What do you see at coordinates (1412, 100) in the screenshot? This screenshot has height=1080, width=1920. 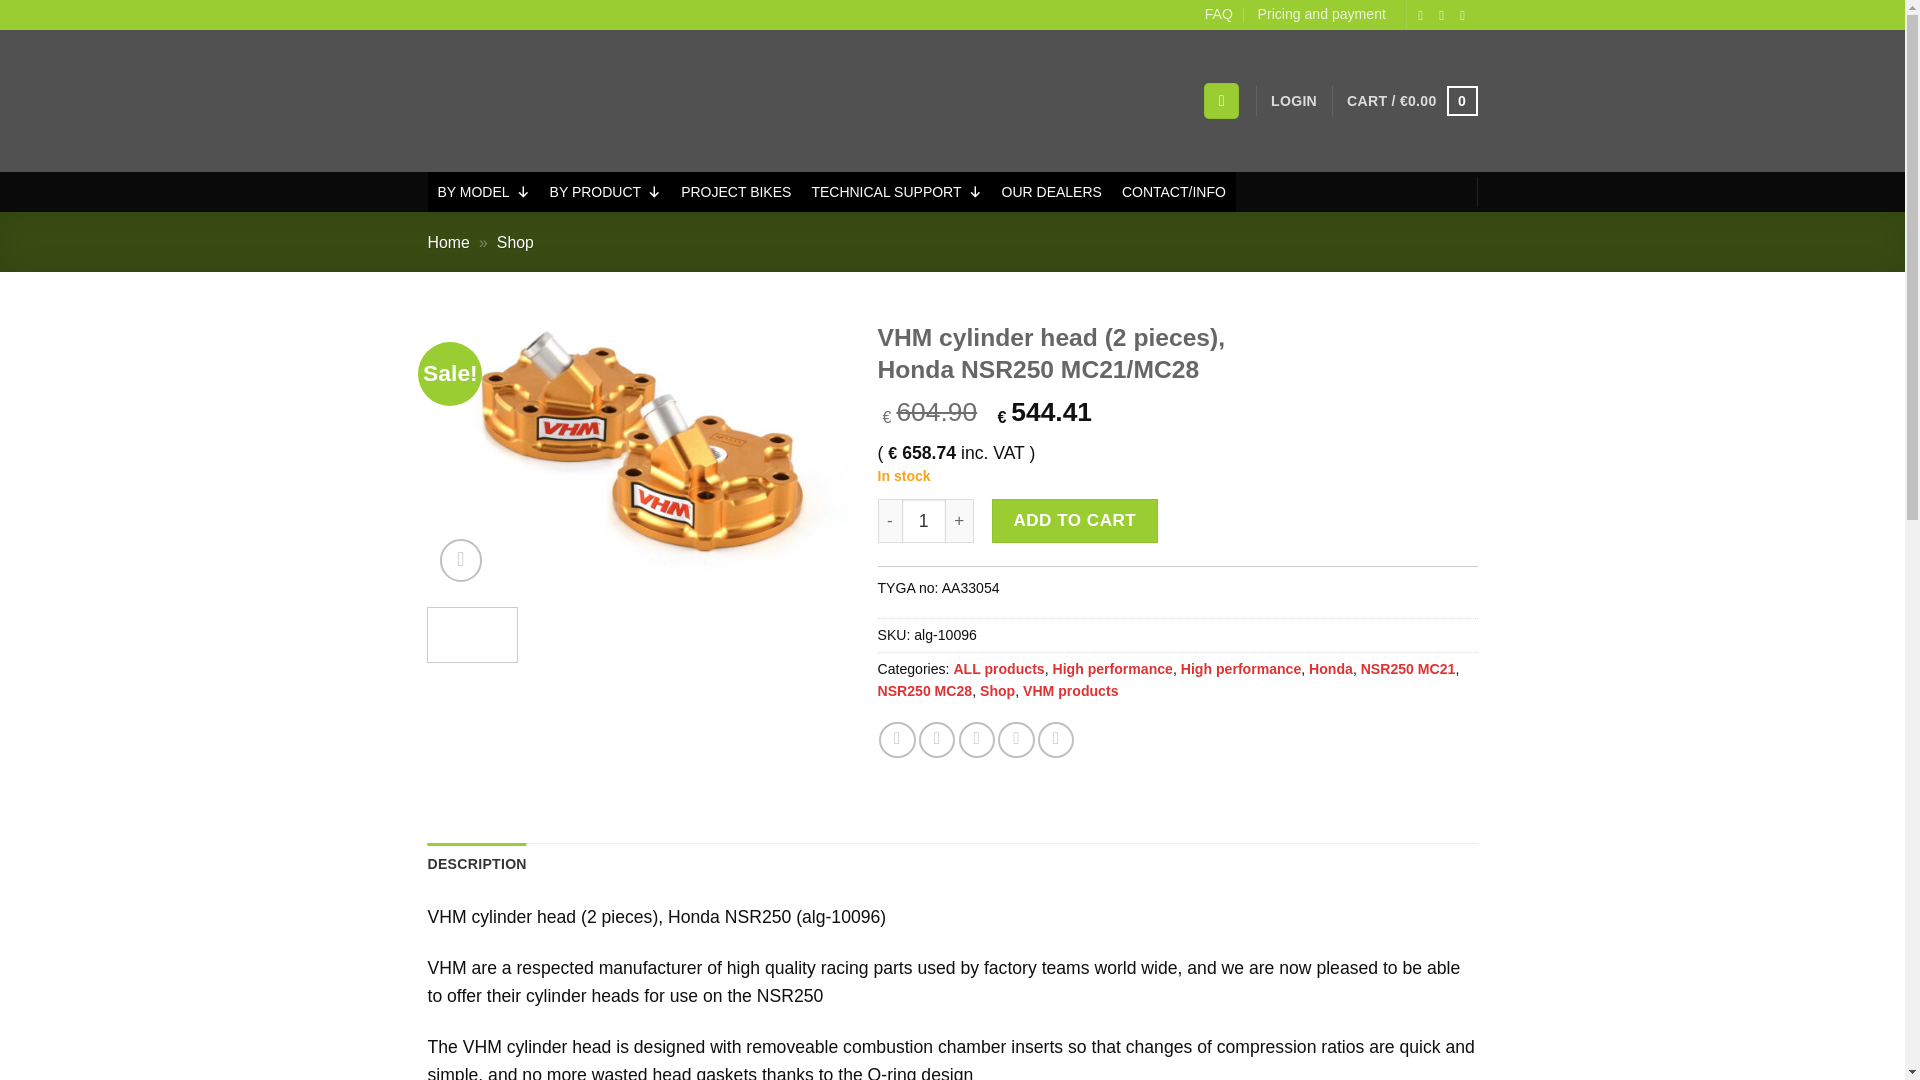 I see `Cart` at bounding box center [1412, 100].